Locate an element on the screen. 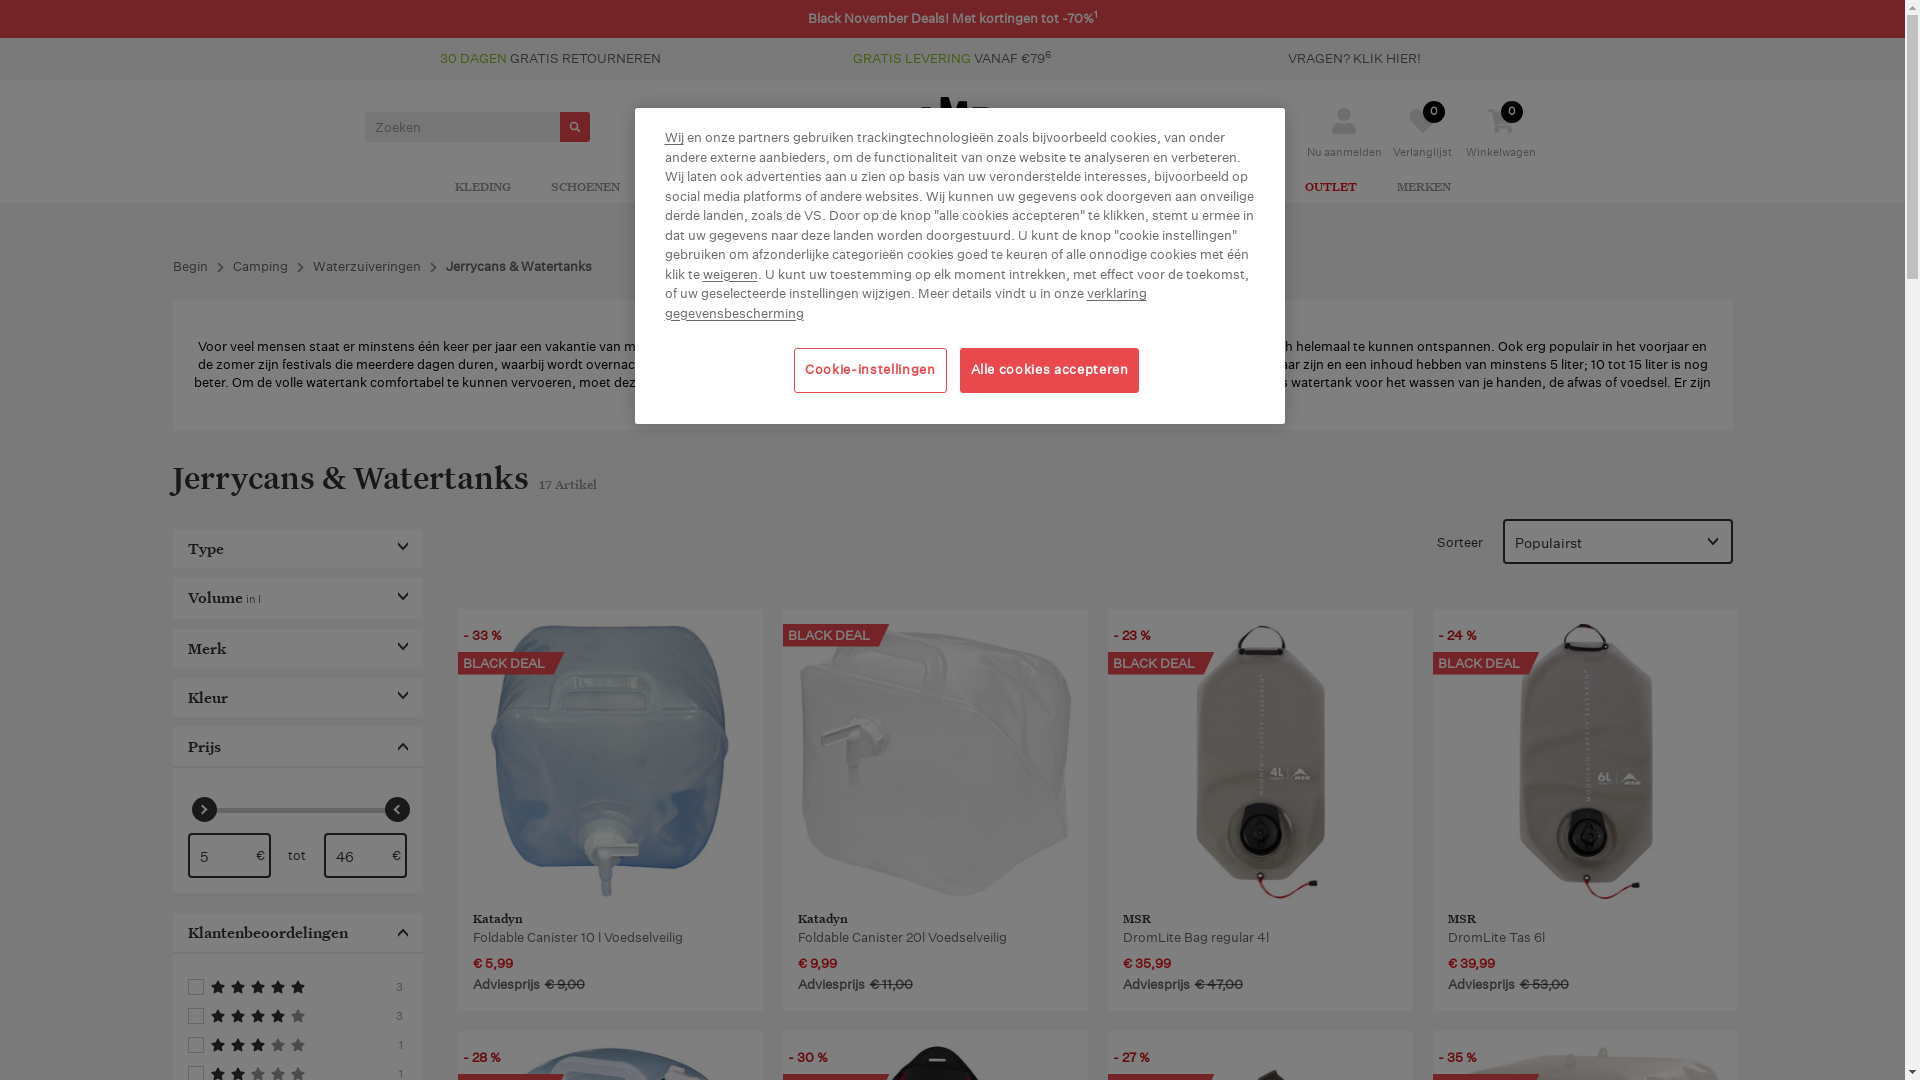 This screenshot has width=1920, height=1080. SCHOENEN is located at coordinates (584, 188).